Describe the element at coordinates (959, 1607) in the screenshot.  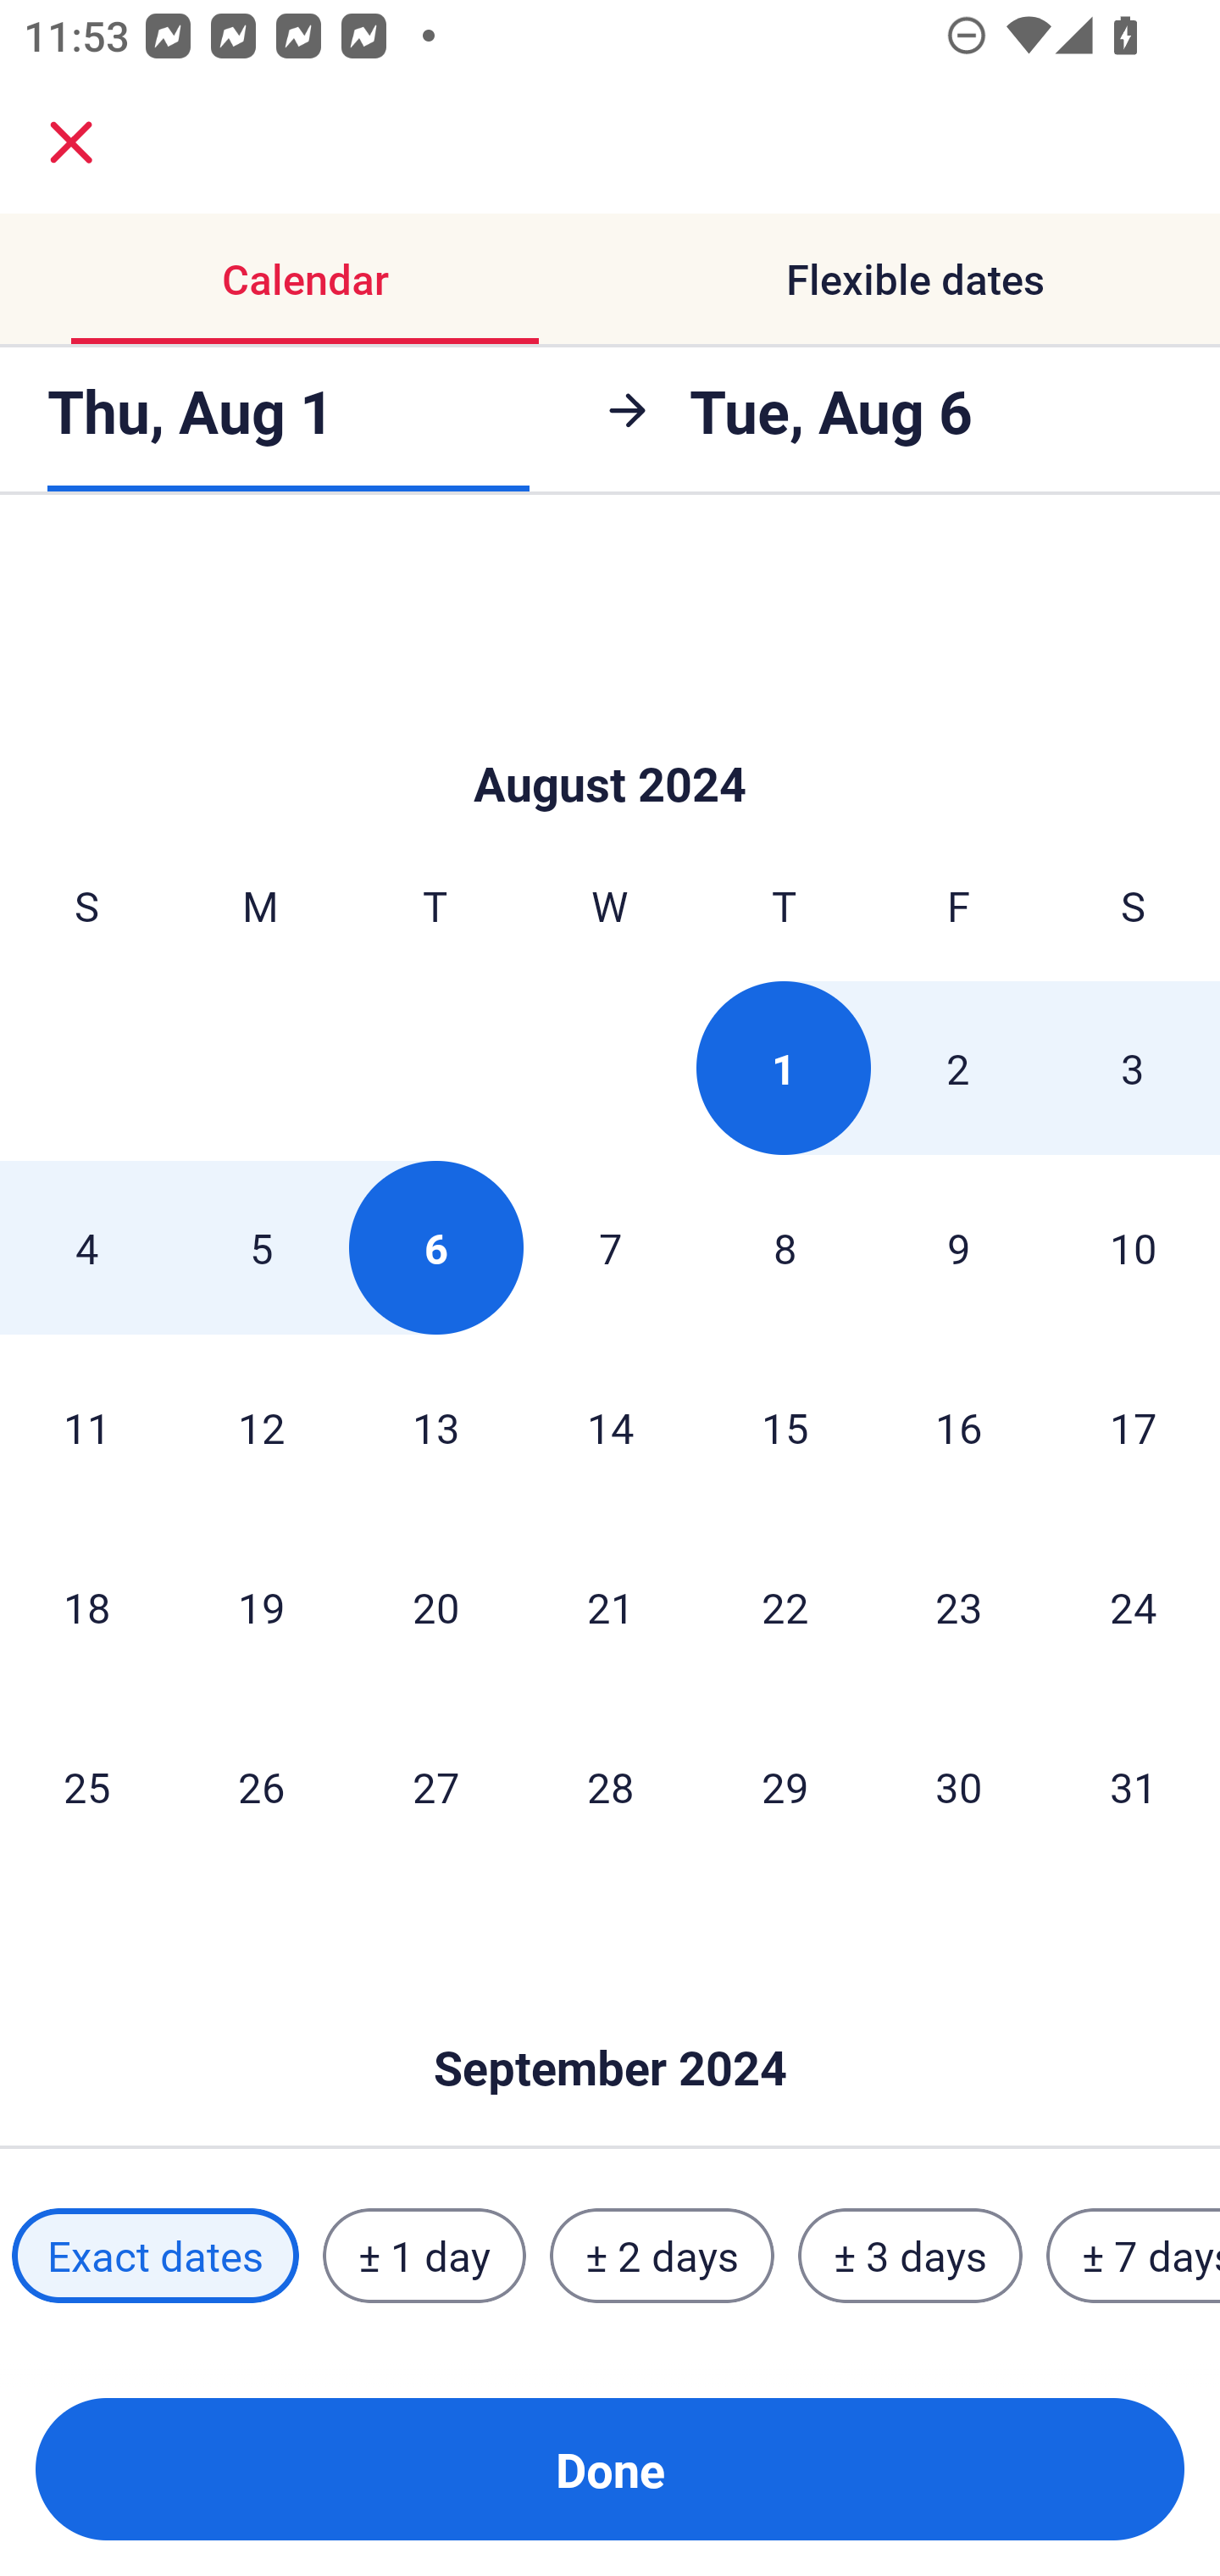
I see `23 Friday, August 23, 2024` at that location.